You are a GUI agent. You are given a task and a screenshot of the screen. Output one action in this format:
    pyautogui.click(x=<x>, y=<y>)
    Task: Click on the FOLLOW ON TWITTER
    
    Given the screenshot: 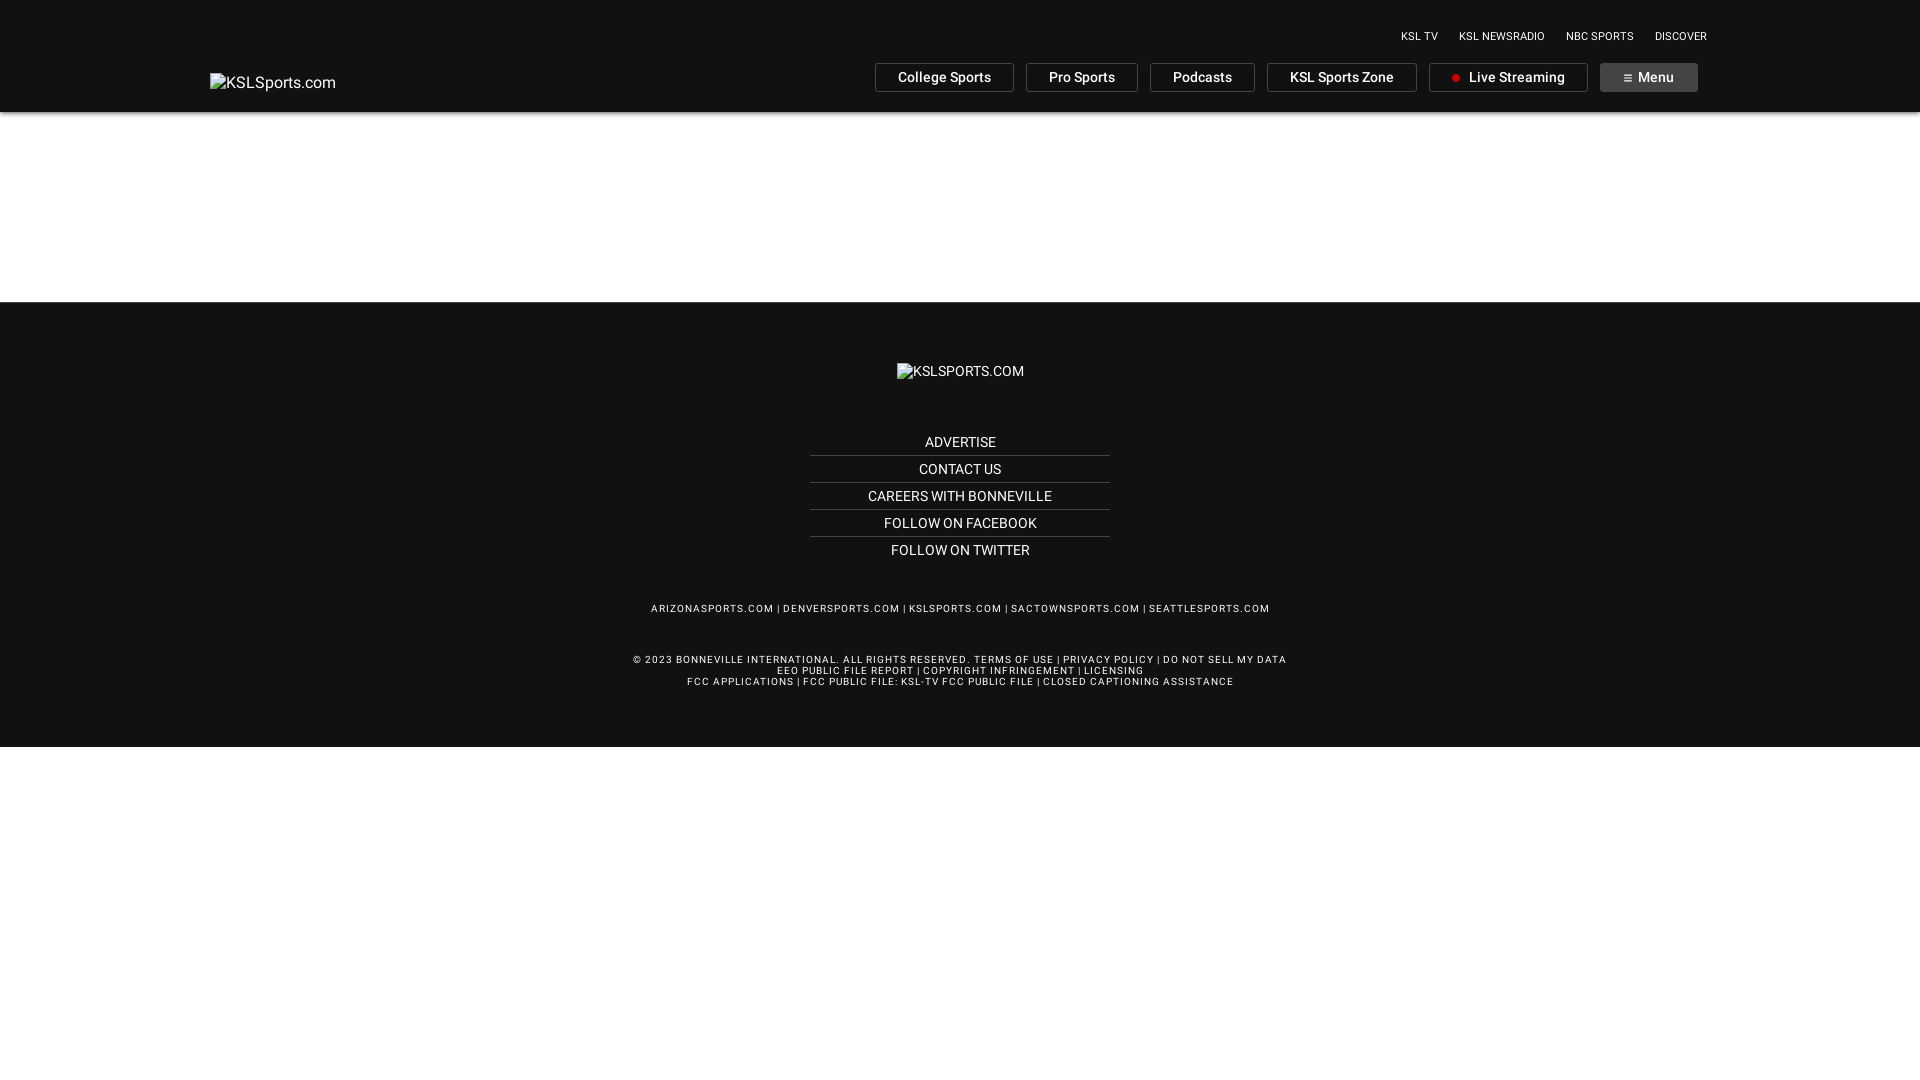 What is the action you would take?
    pyautogui.click(x=960, y=550)
    